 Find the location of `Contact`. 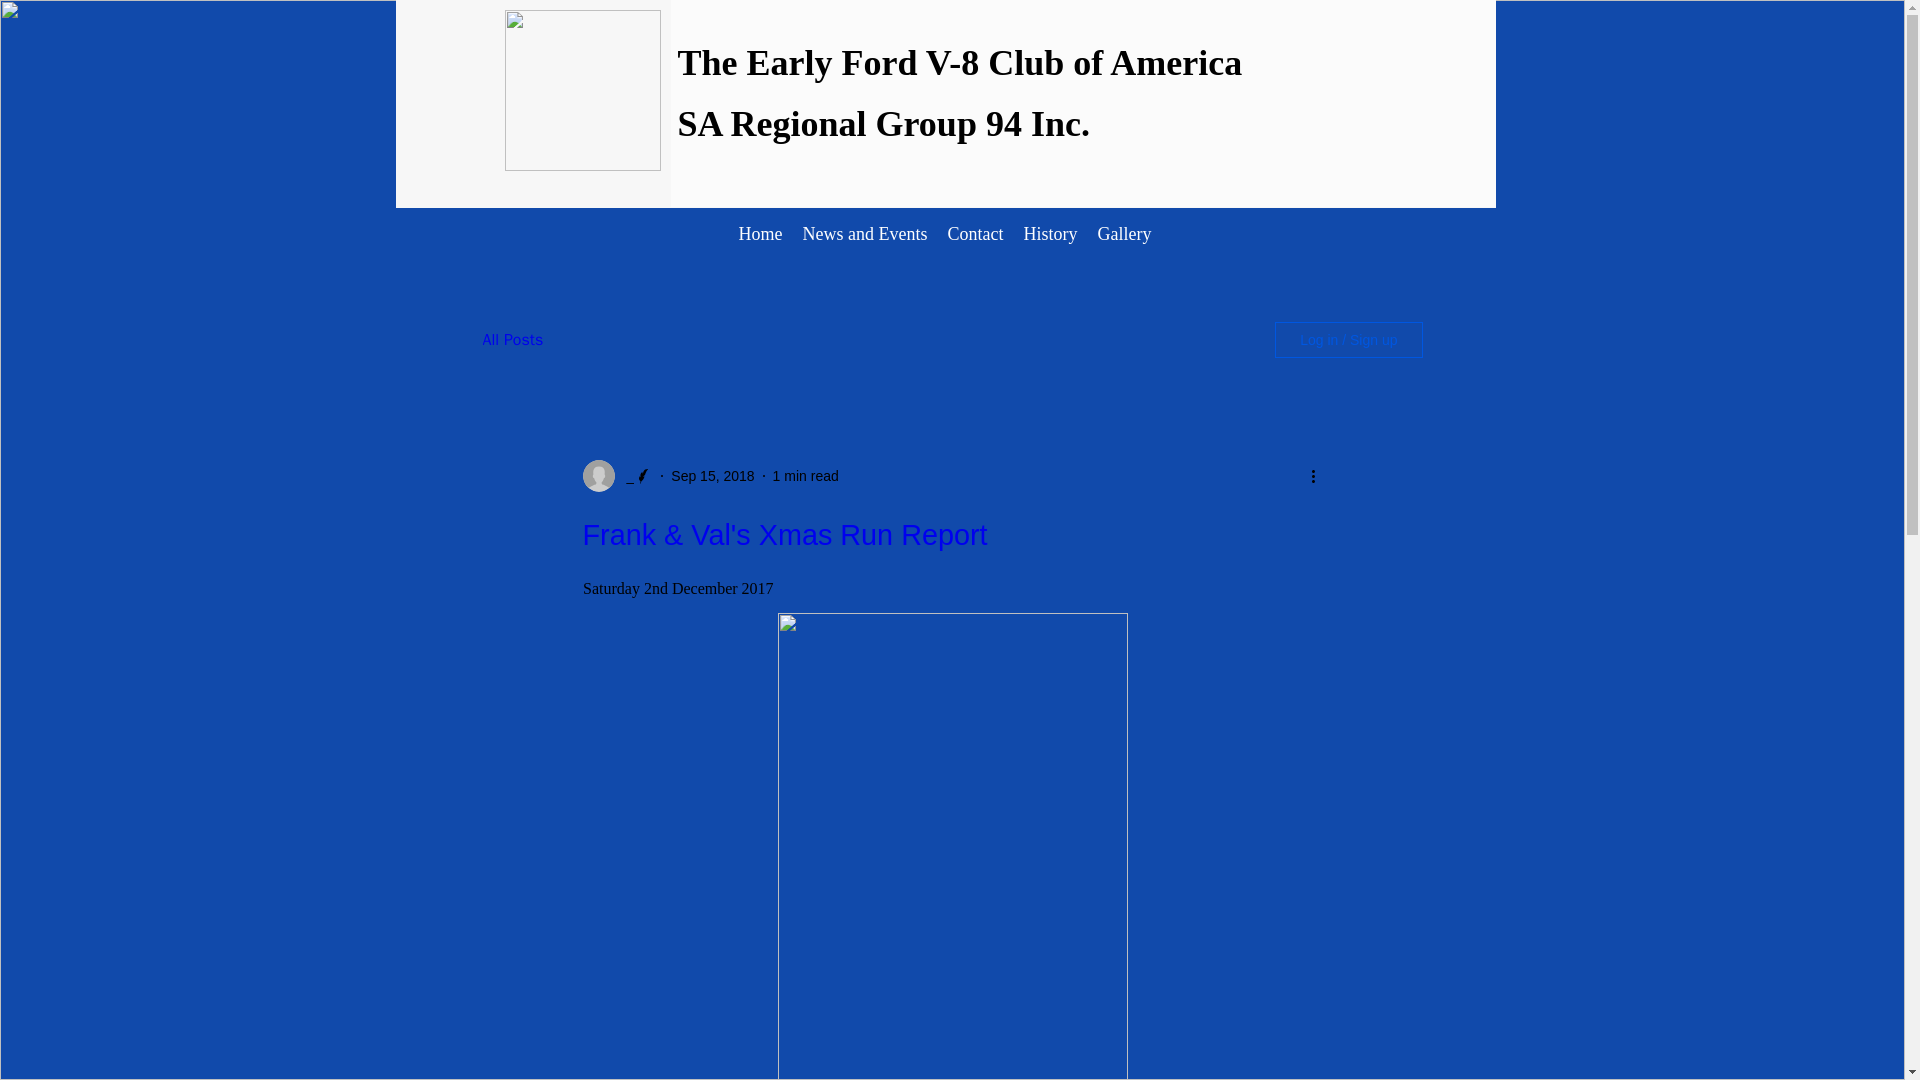

Contact is located at coordinates (974, 234).